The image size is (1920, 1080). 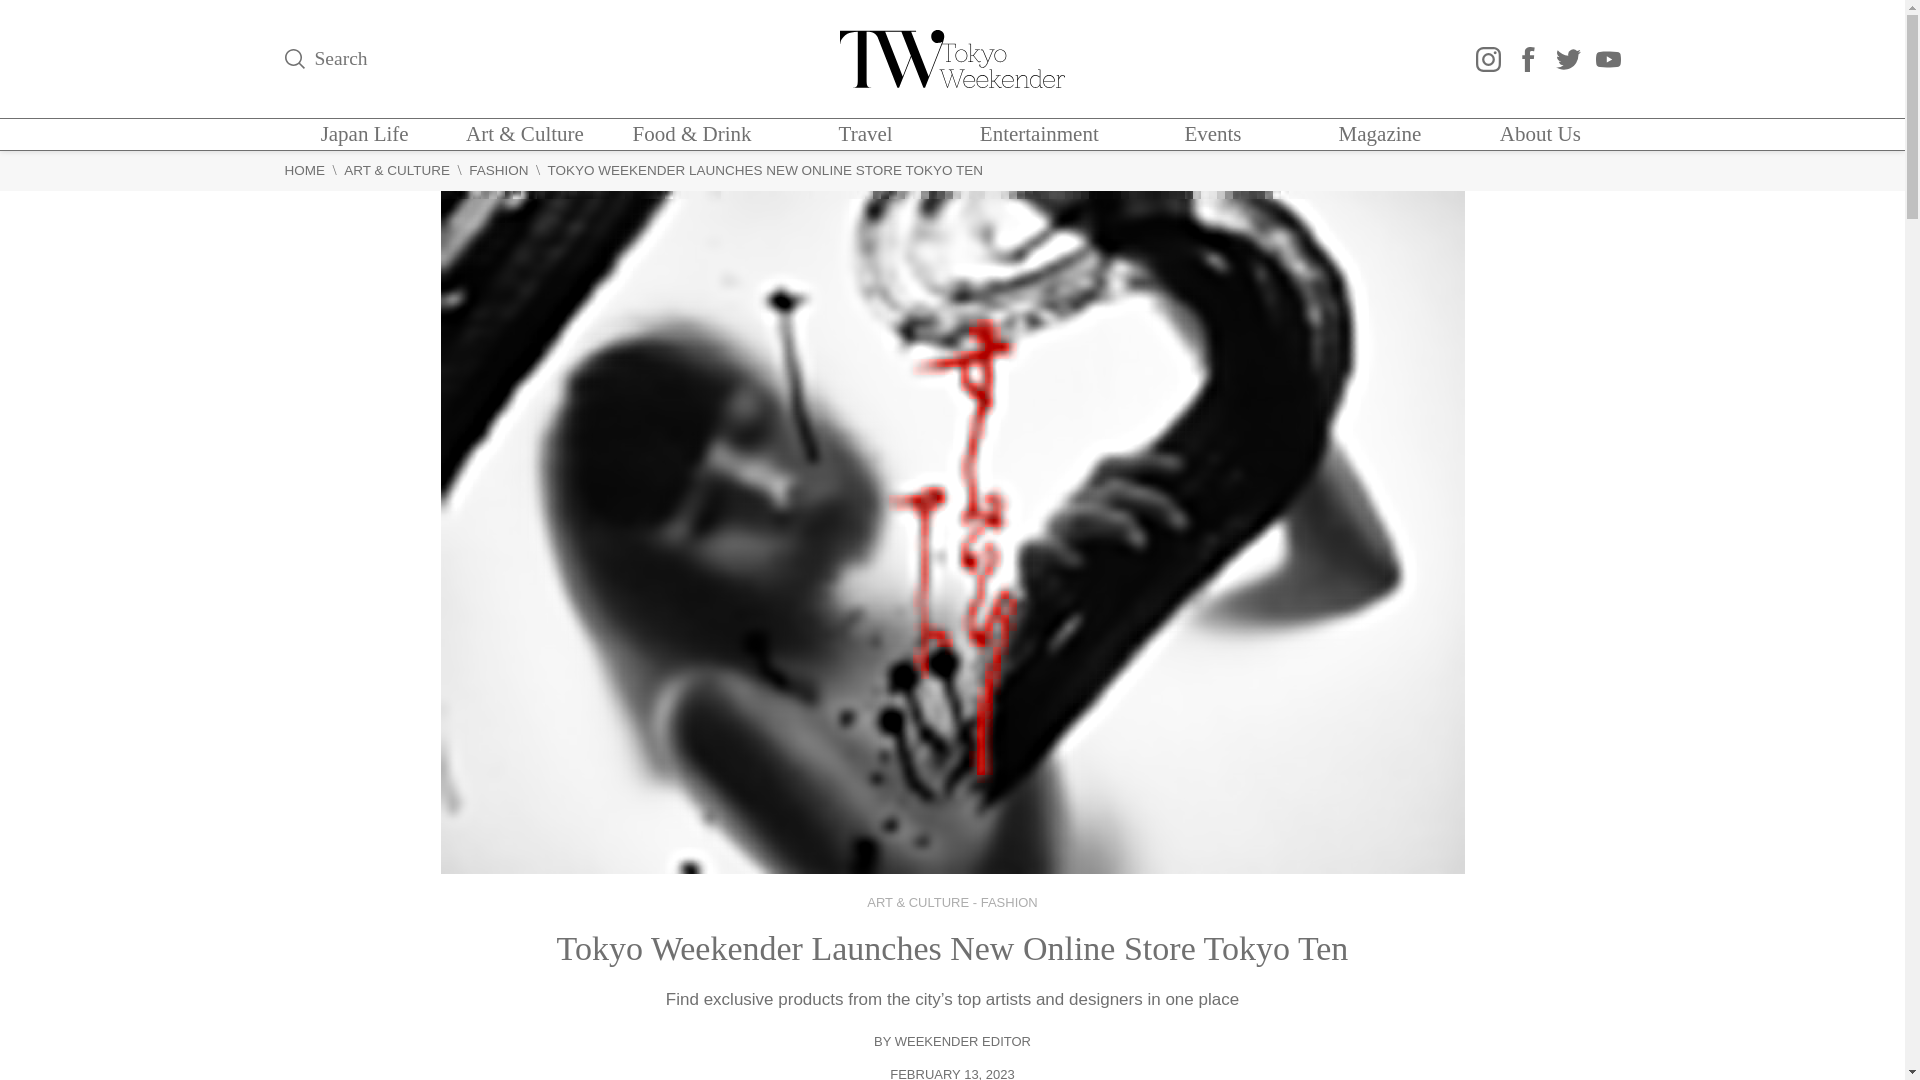 I want to click on Events, so click(x=1212, y=134).